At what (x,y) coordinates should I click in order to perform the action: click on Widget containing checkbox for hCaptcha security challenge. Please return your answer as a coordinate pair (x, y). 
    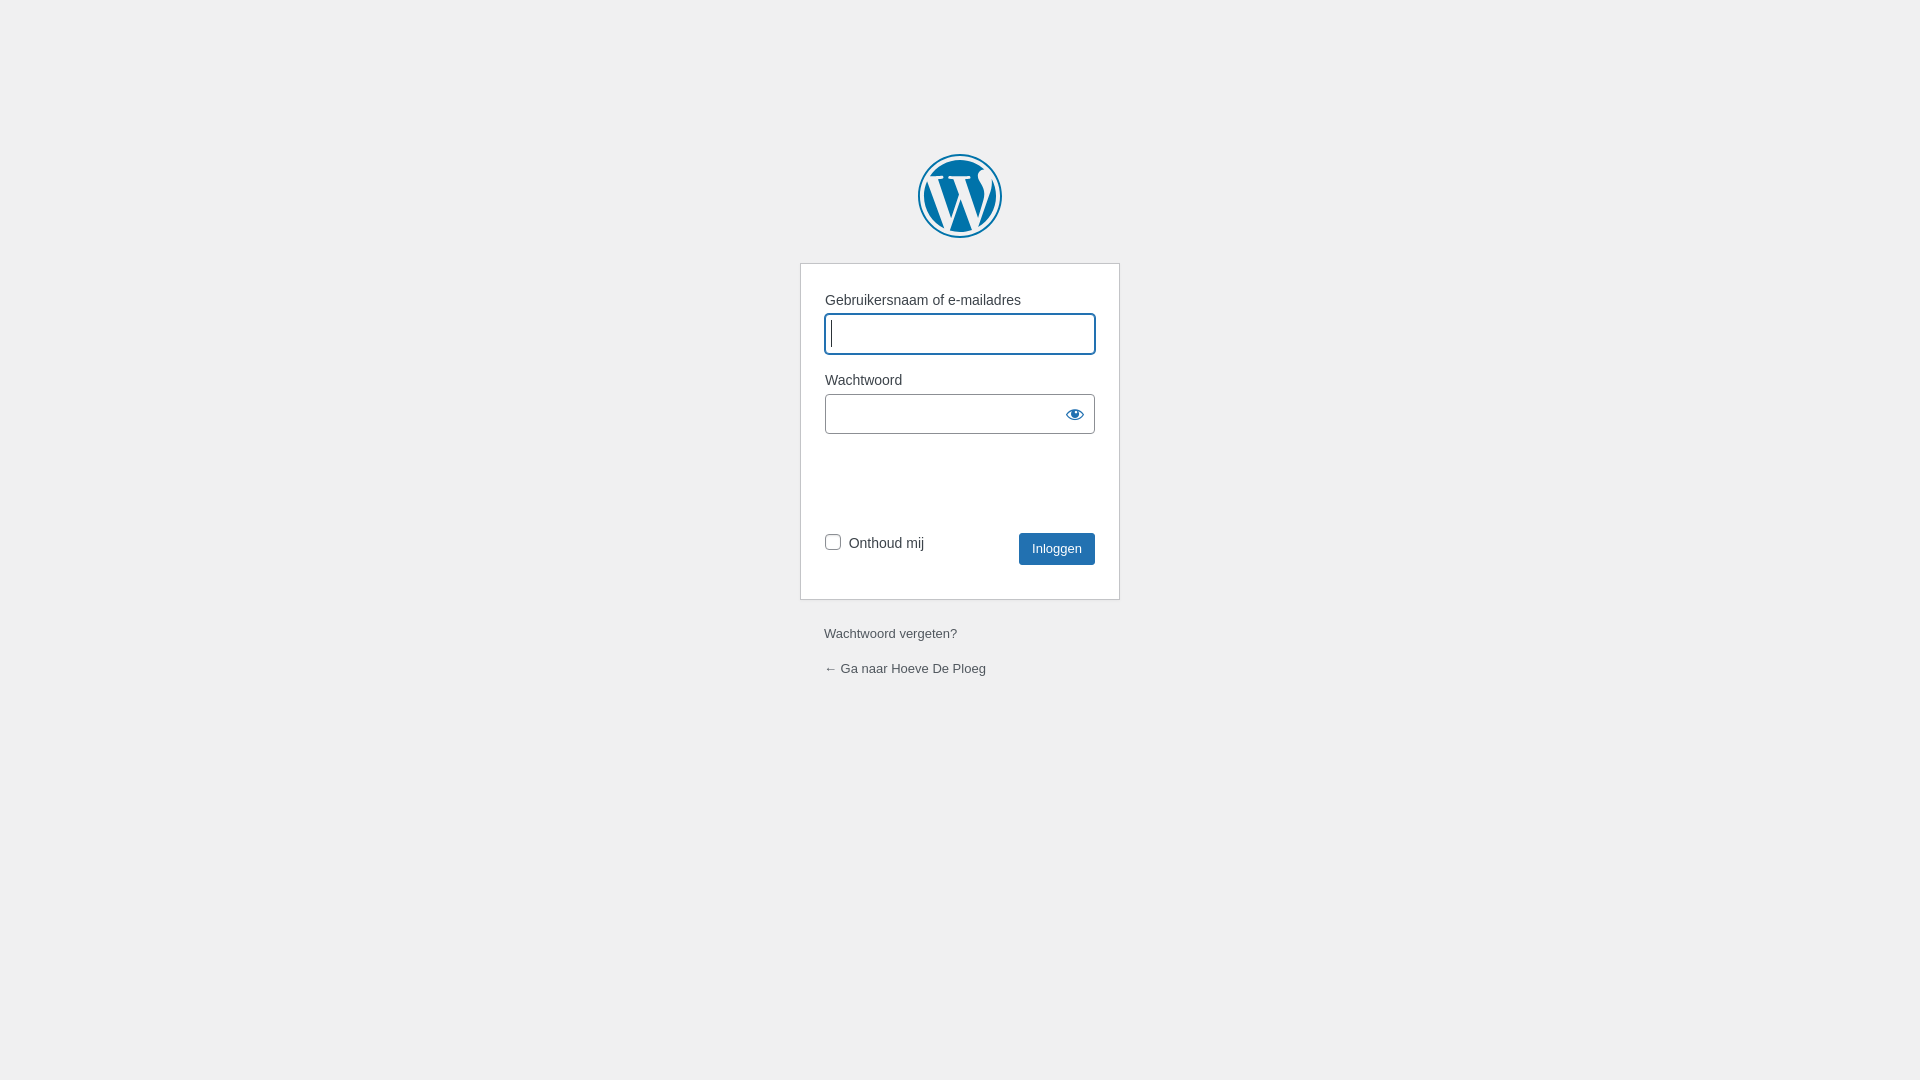
    Looking at the image, I should click on (962, 483).